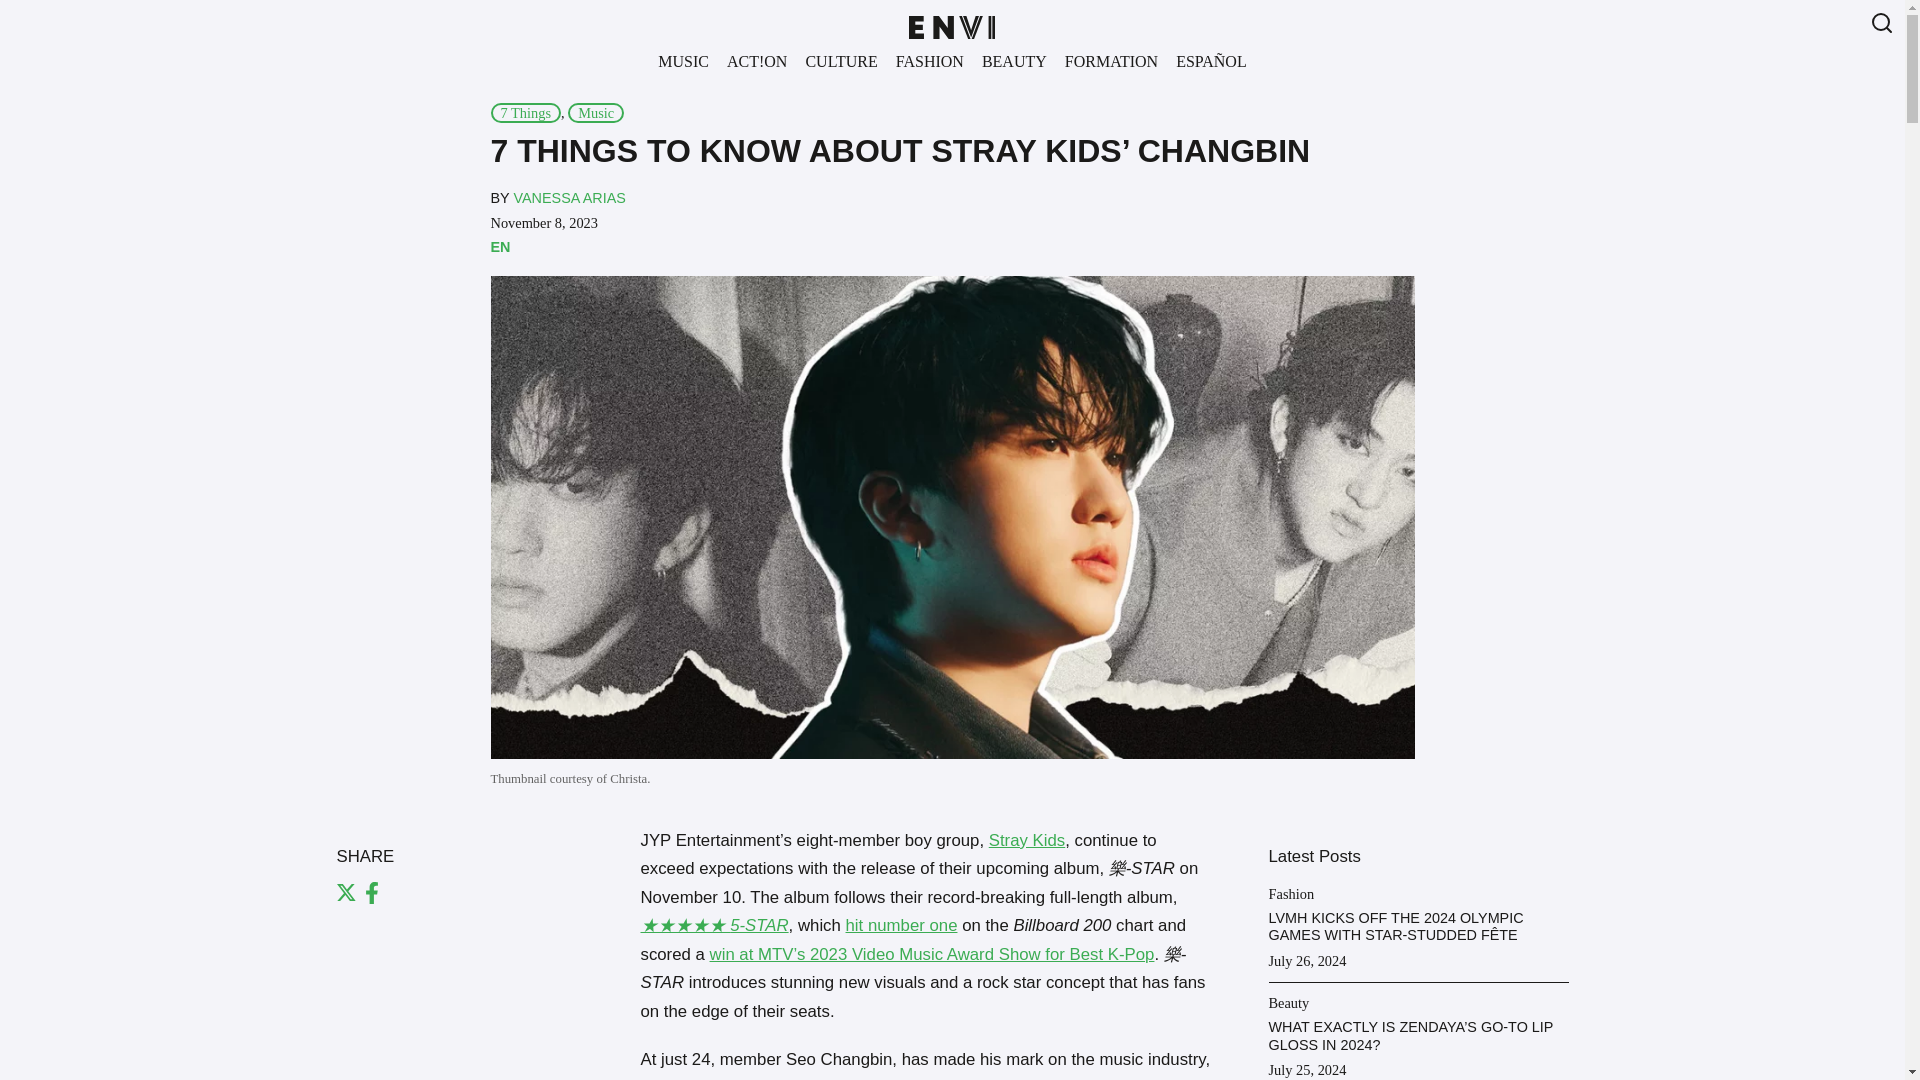 The width and height of the screenshot is (1920, 1080). What do you see at coordinates (1111, 61) in the screenshot?
I see `FORMATION` at bounding box center [1111, 61].